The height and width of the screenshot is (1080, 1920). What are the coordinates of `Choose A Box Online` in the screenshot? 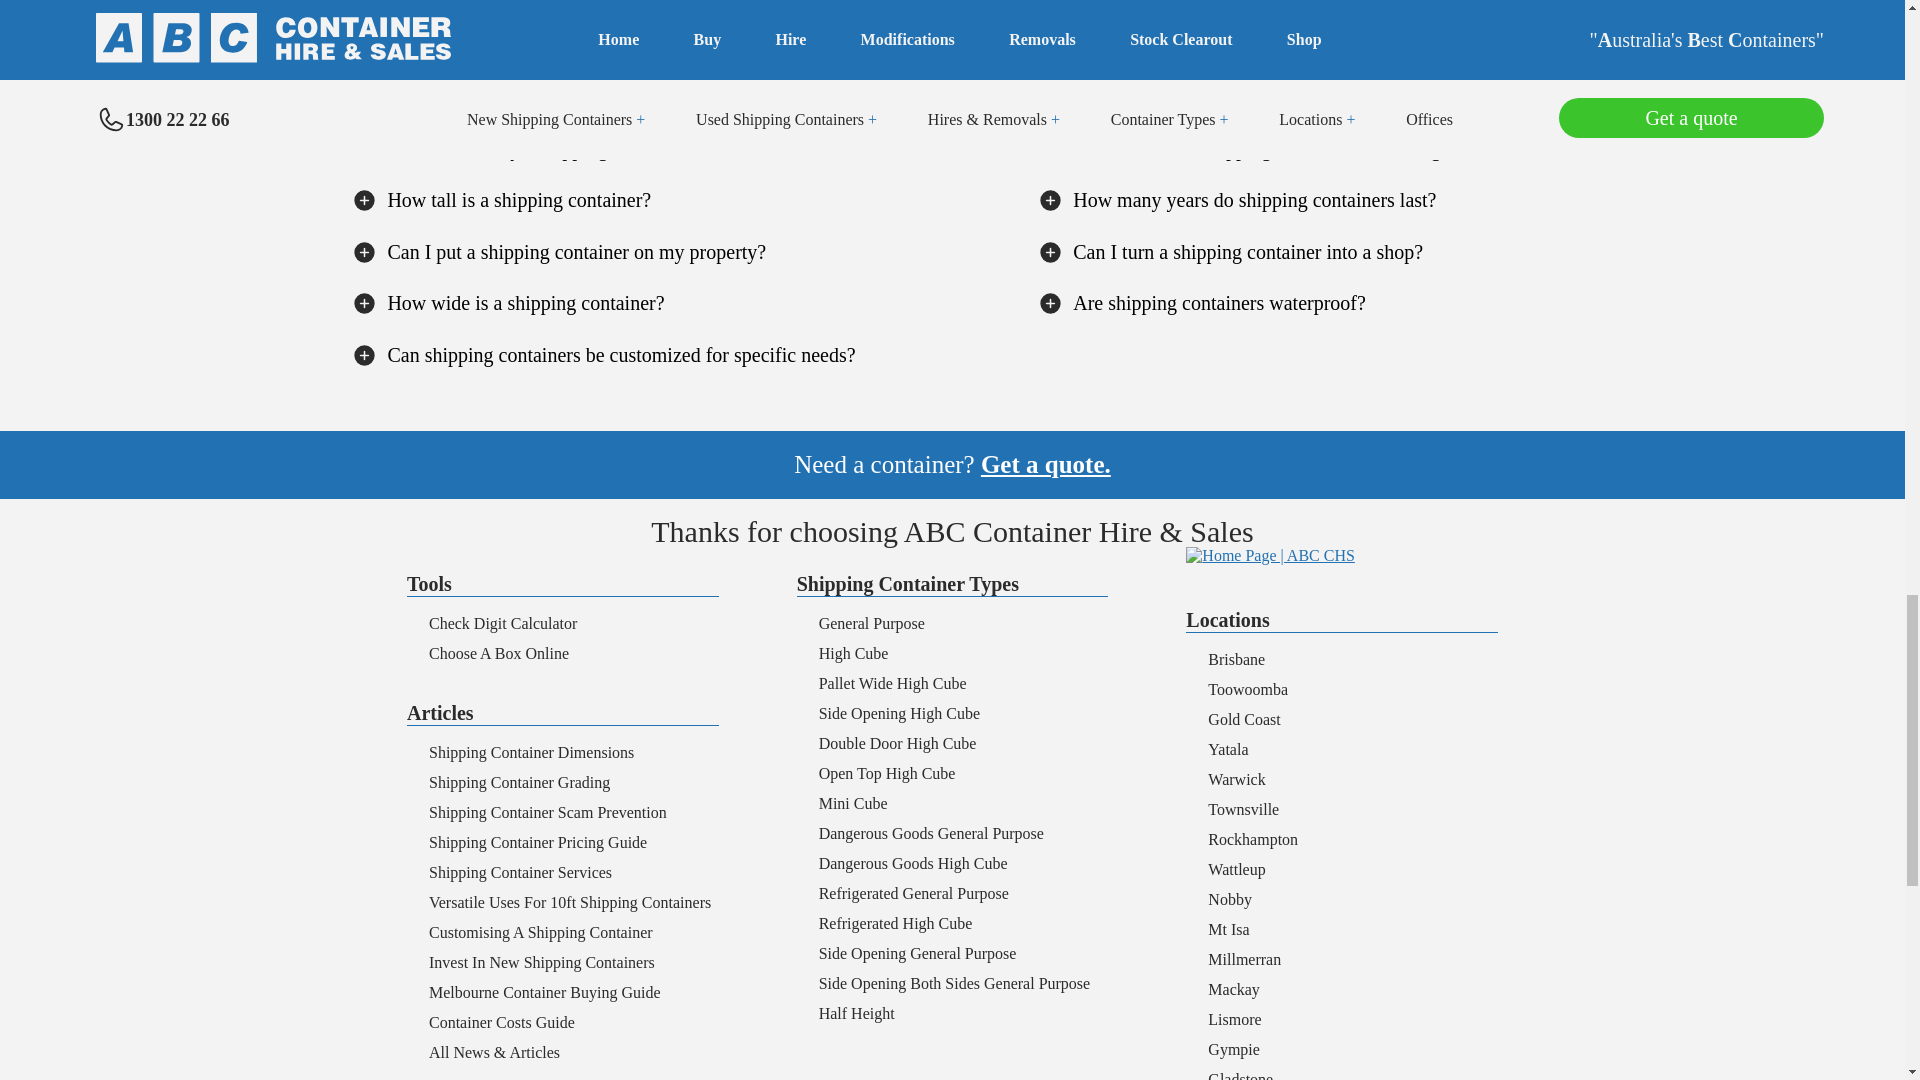 It's located at (498, 653).